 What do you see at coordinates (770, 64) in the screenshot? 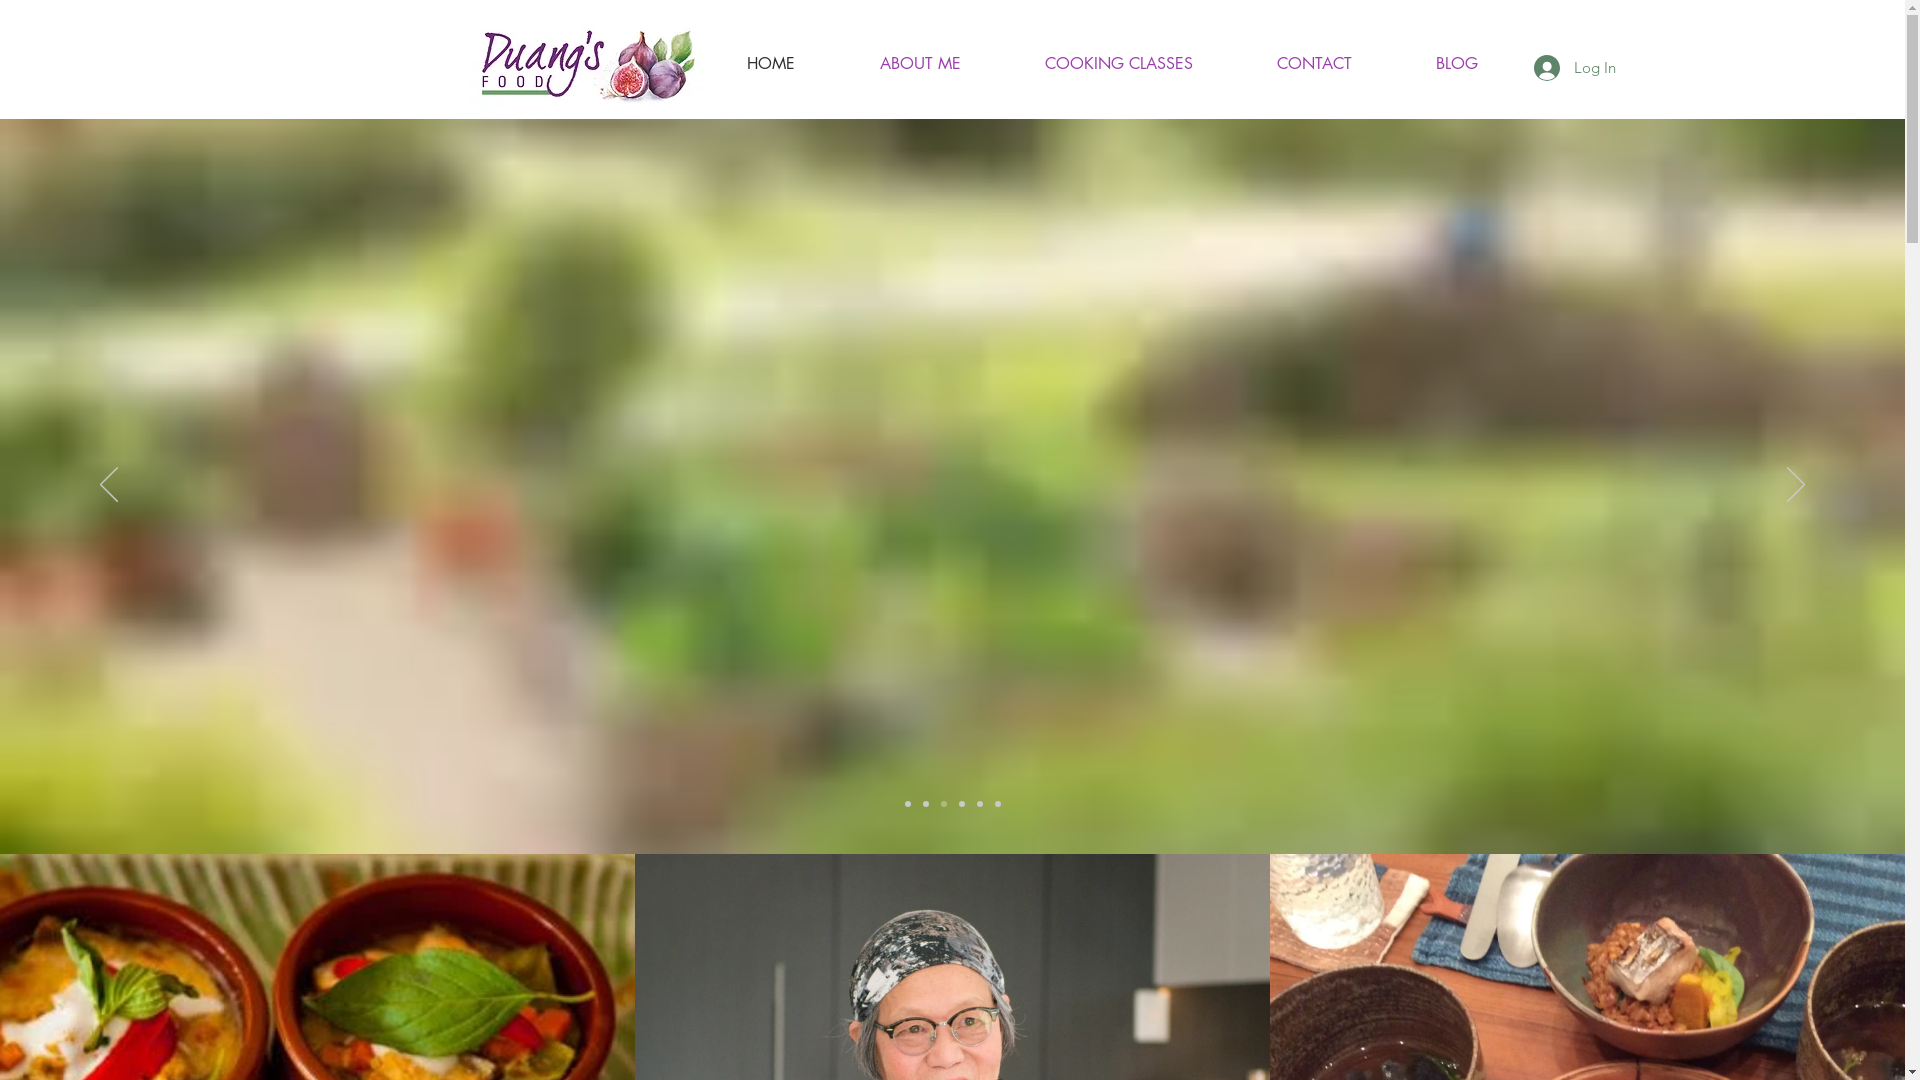
I see `HOME` at bounding box center [770, 64].